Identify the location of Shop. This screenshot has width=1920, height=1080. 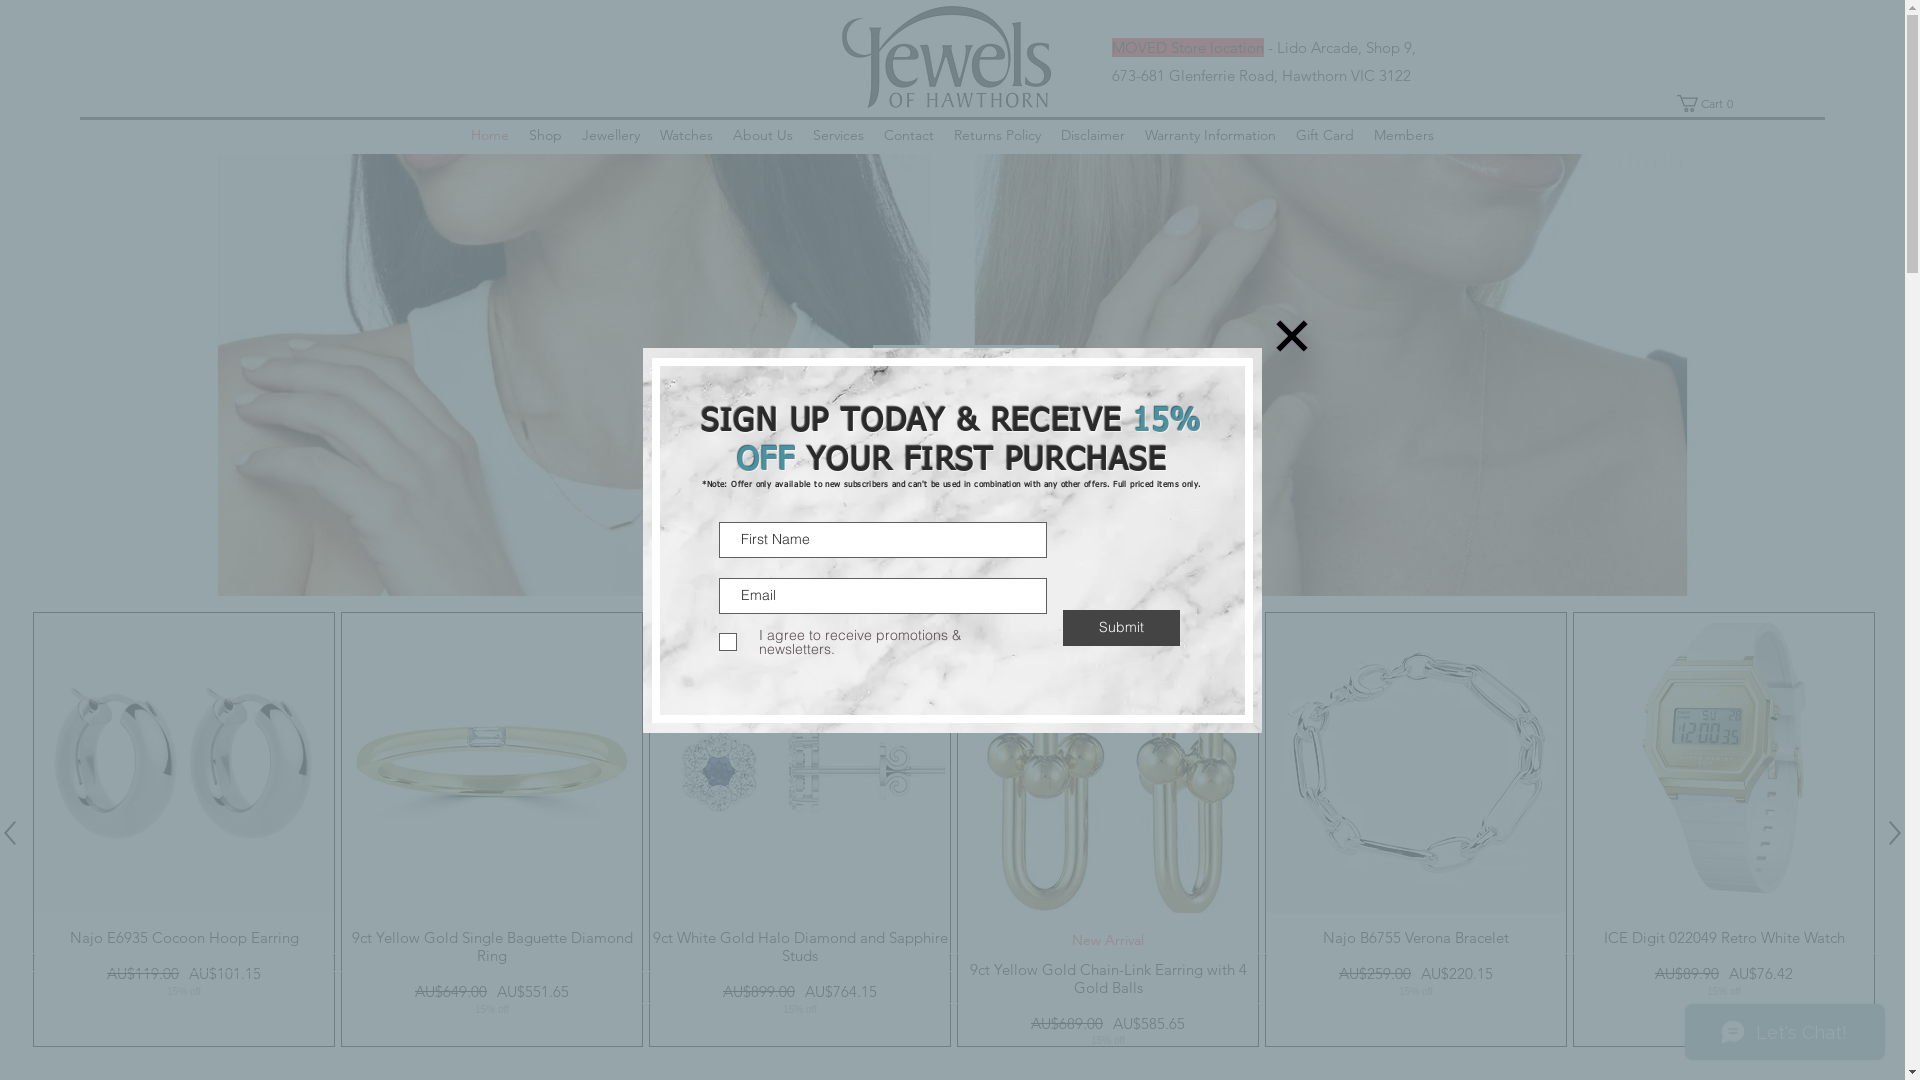
(546, 136).